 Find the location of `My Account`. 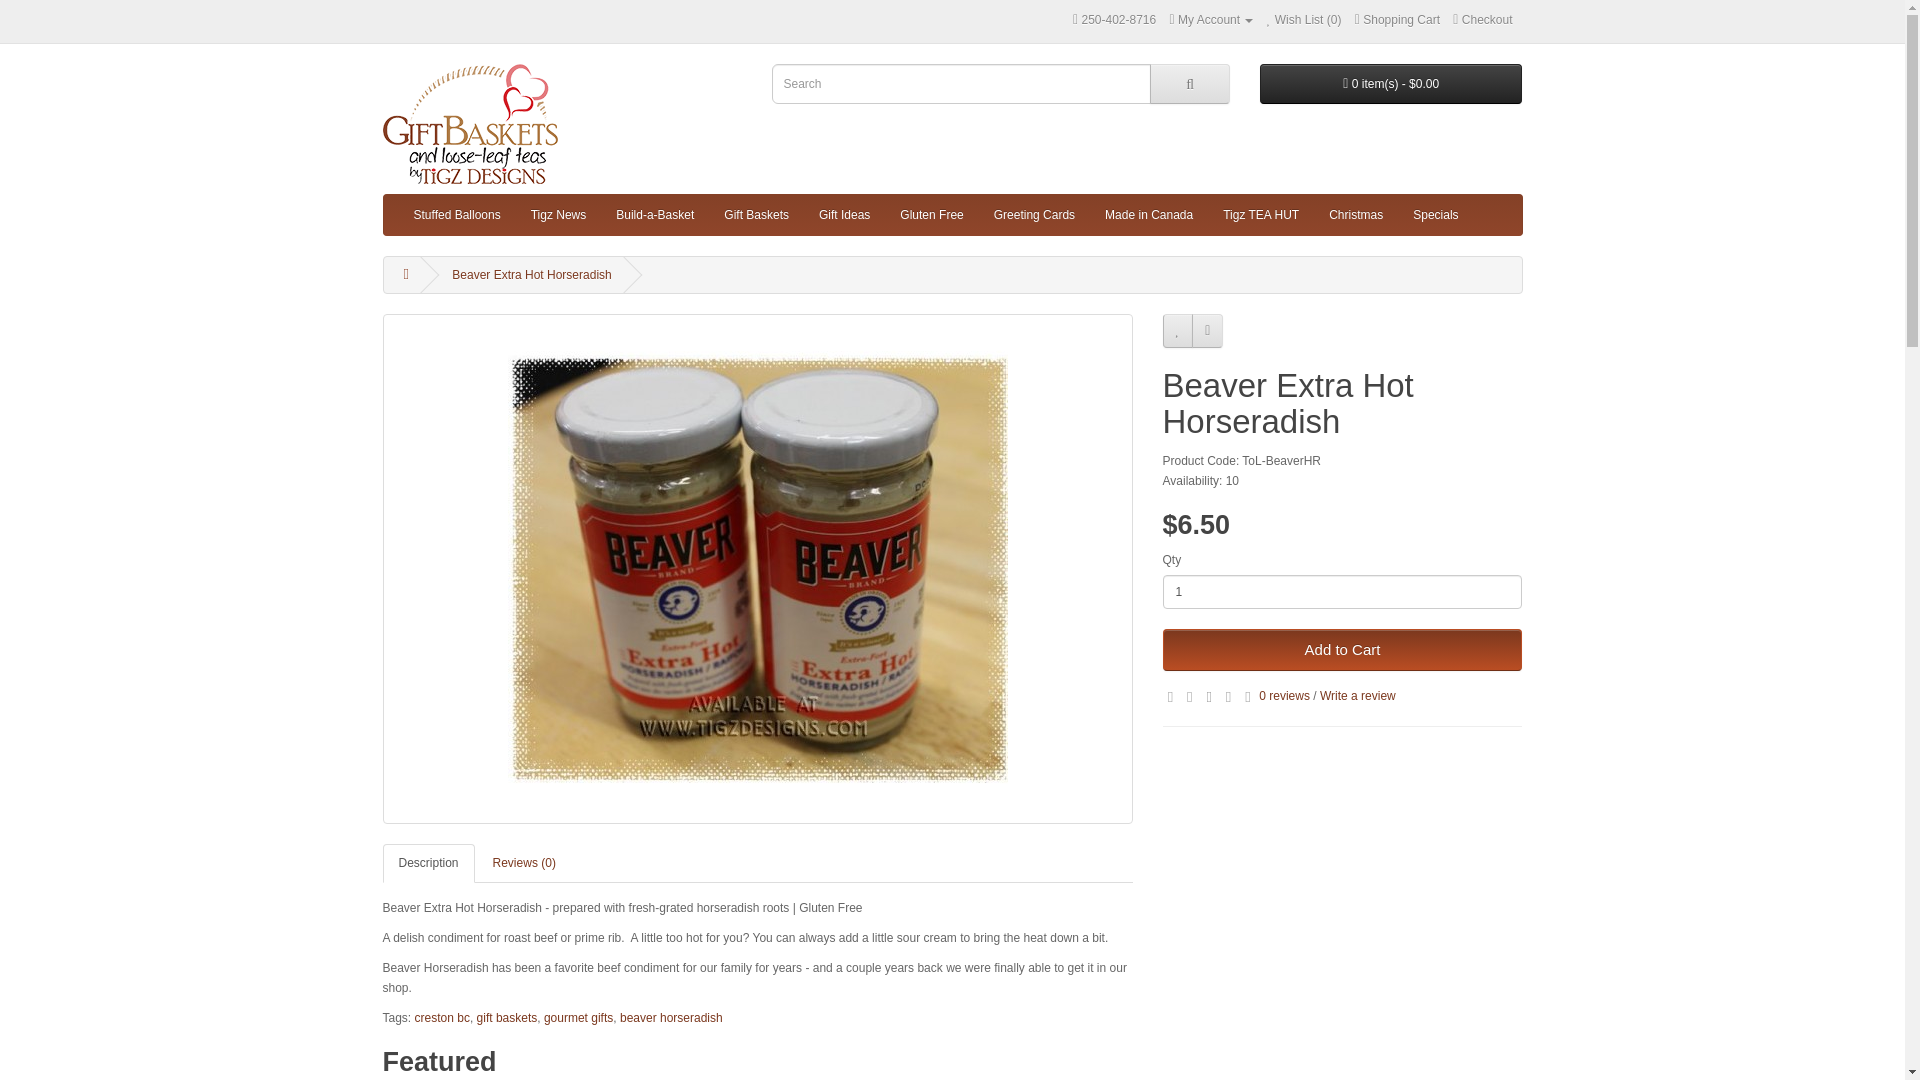

My Account is located at coordinates (1211, 20).